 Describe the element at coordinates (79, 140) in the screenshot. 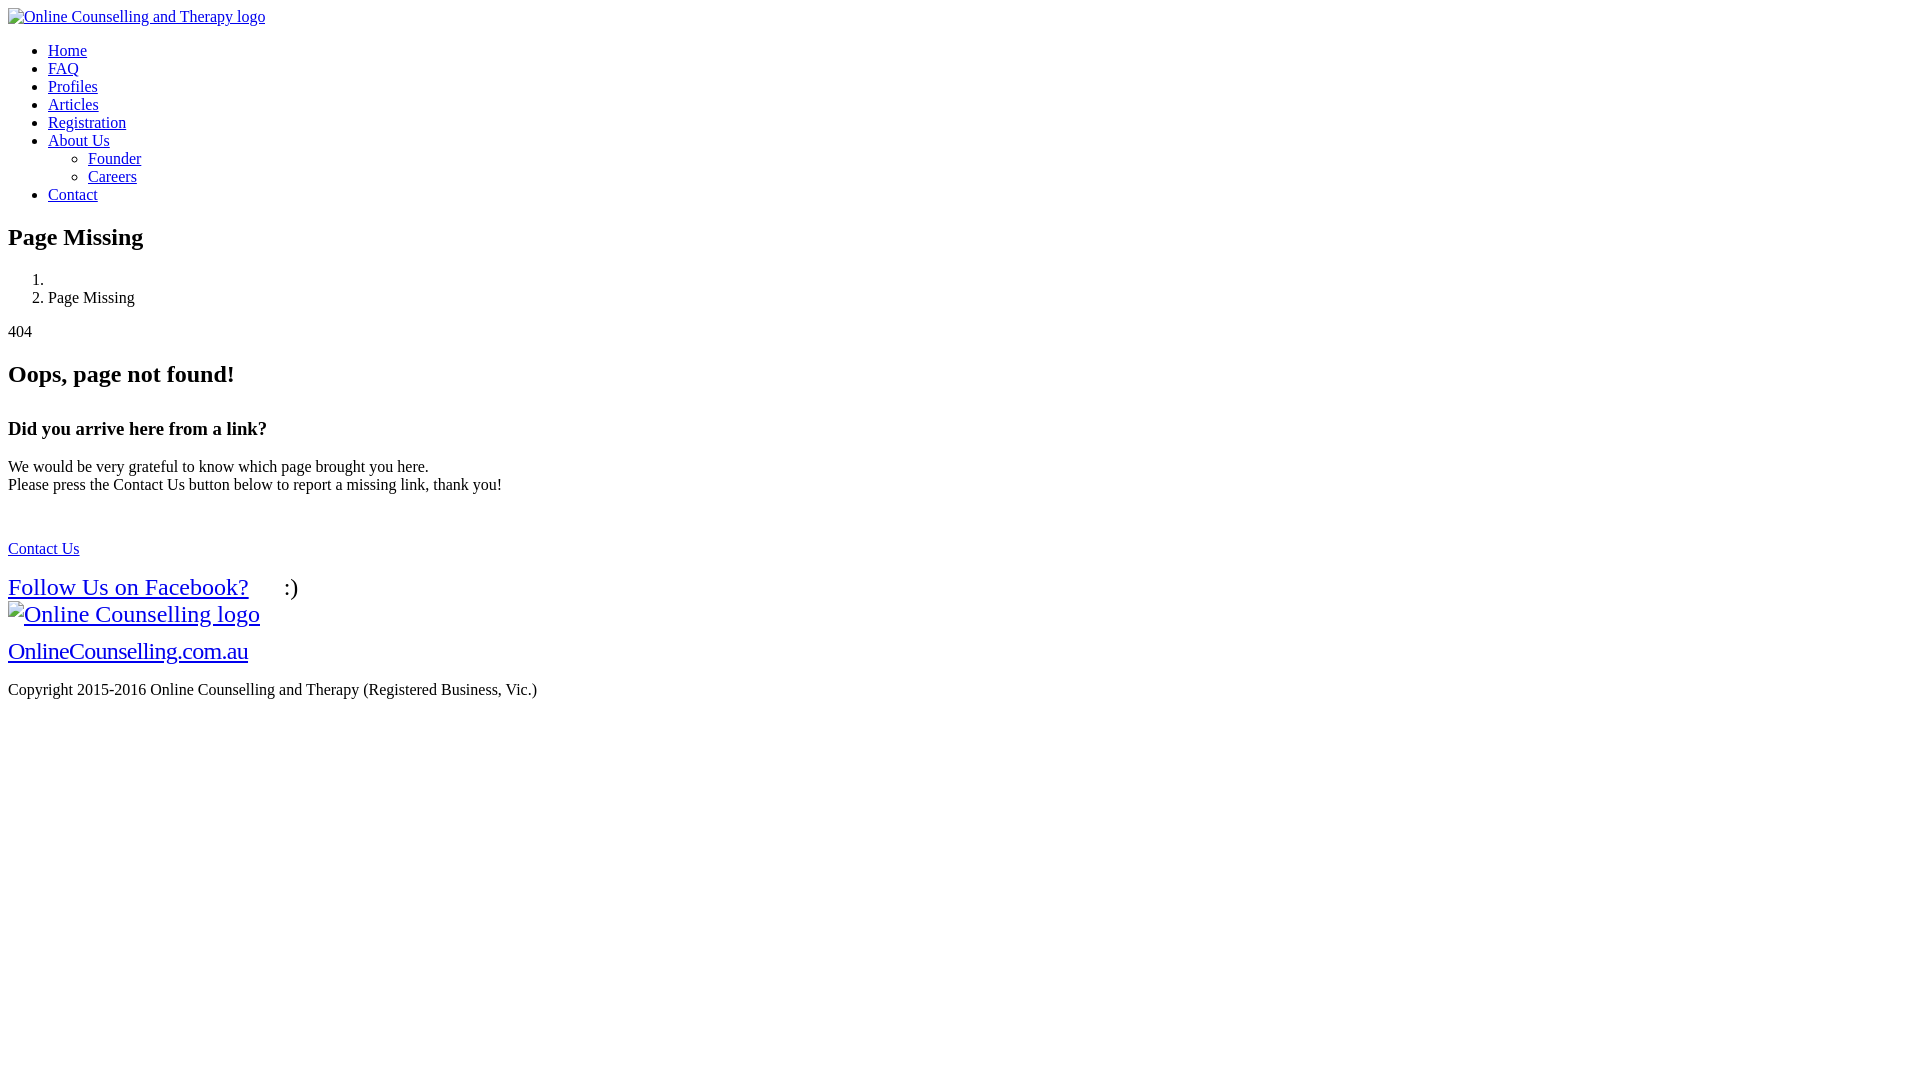

I see `About Us` at that location.